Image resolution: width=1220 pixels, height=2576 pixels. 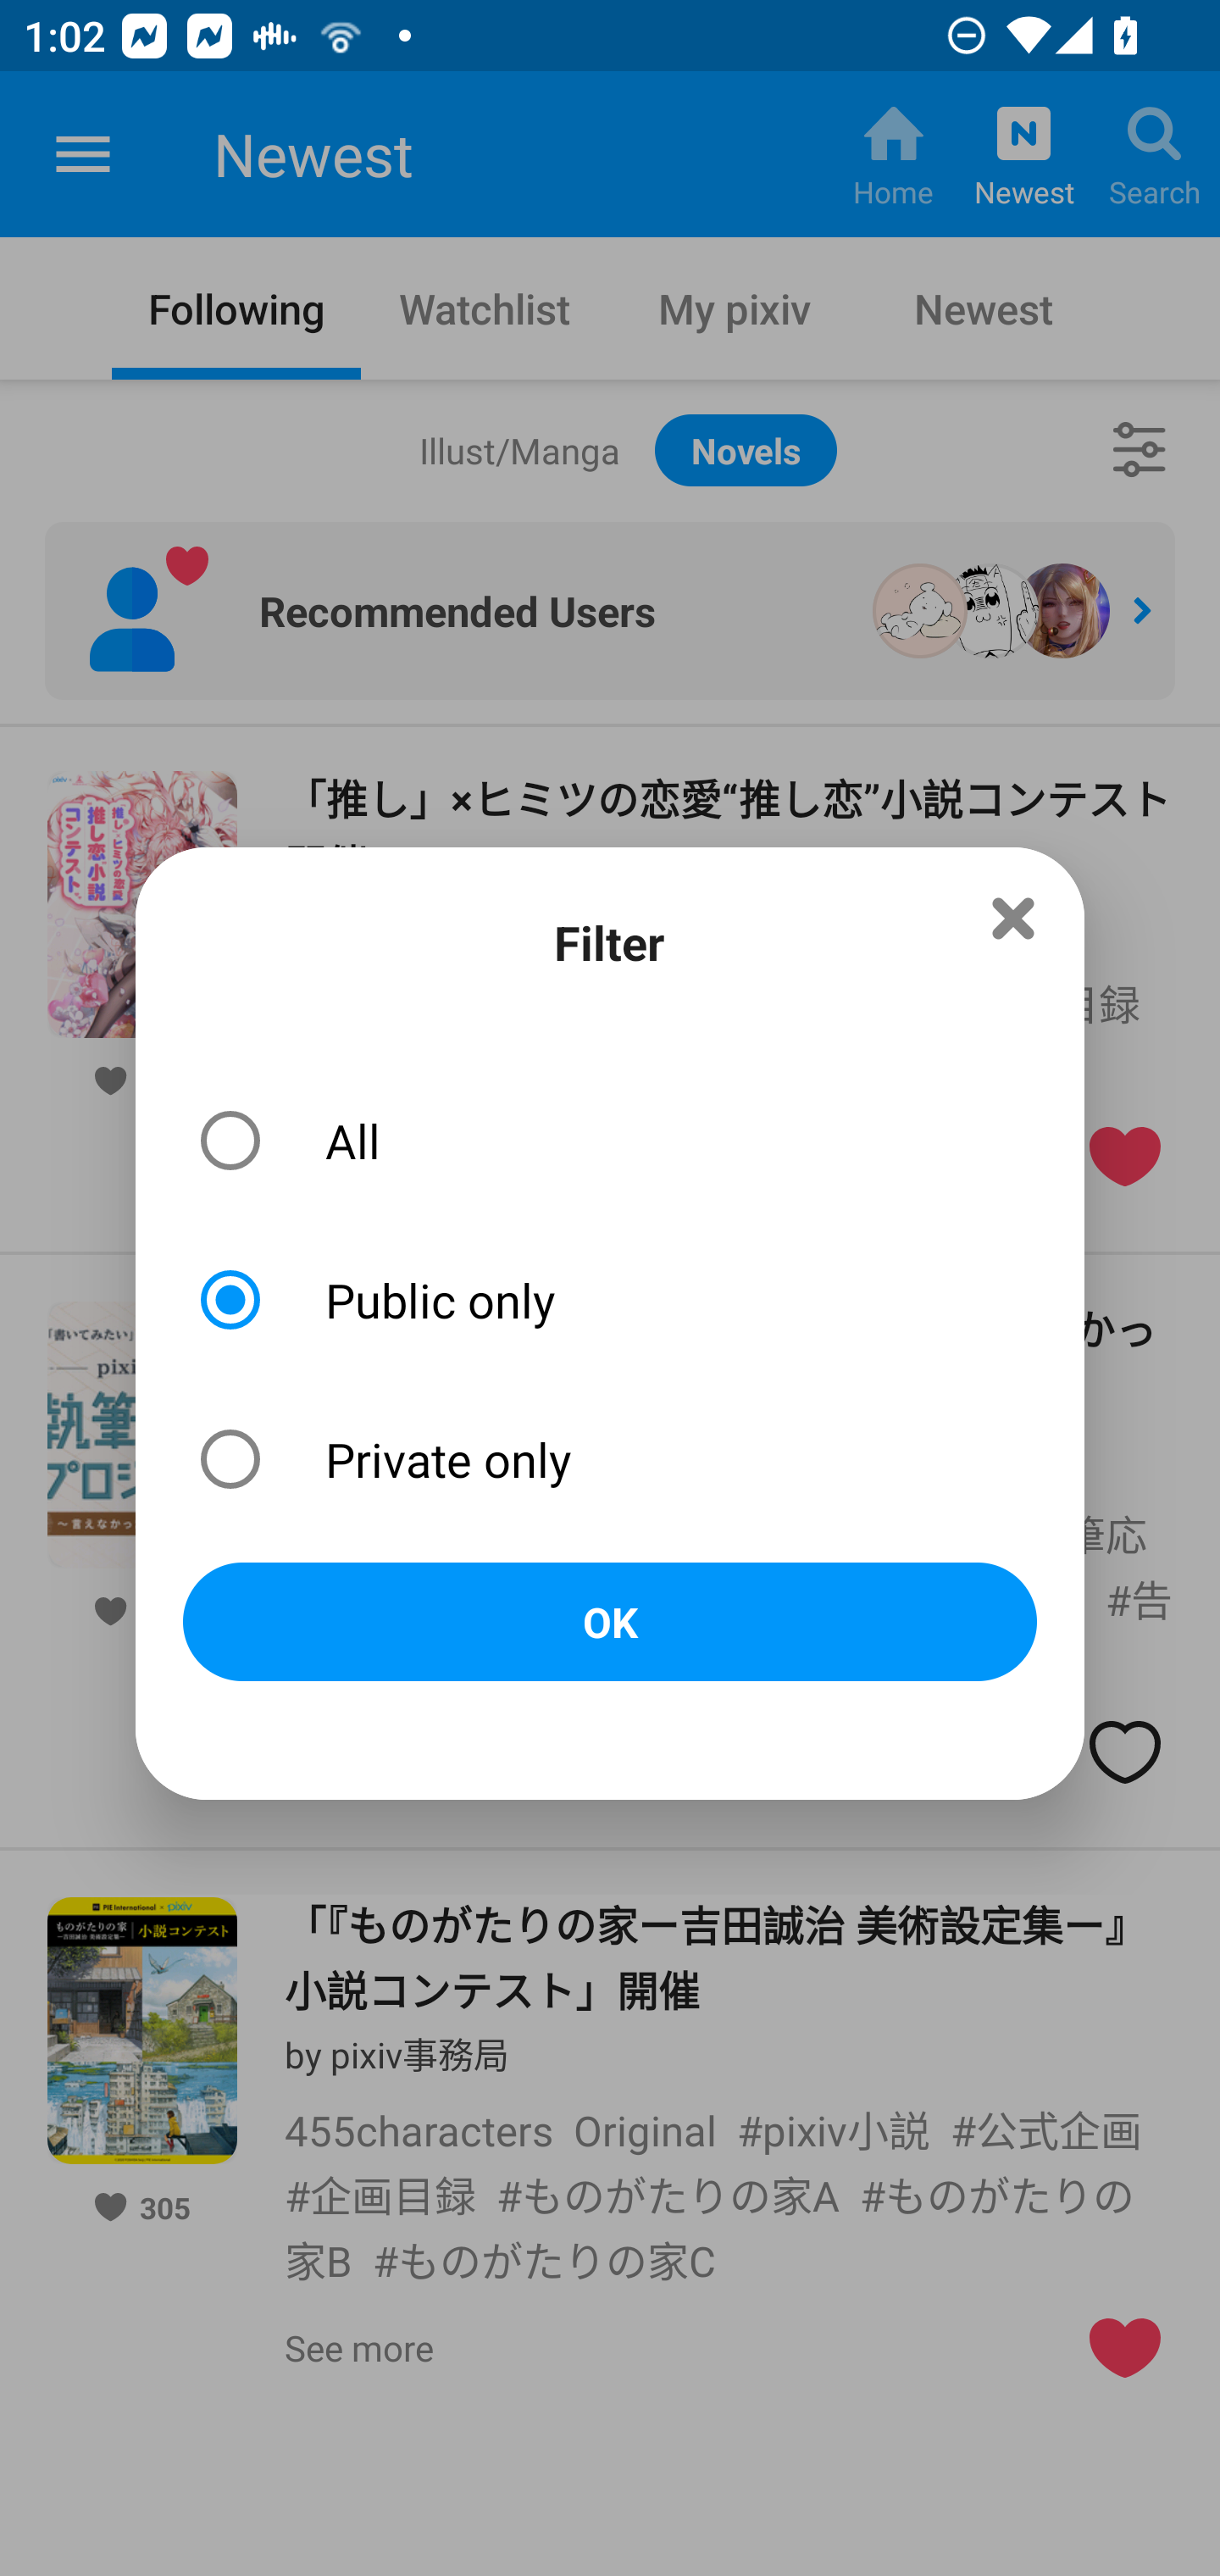 I want to click on Public only, so click(x=610, y=1300).